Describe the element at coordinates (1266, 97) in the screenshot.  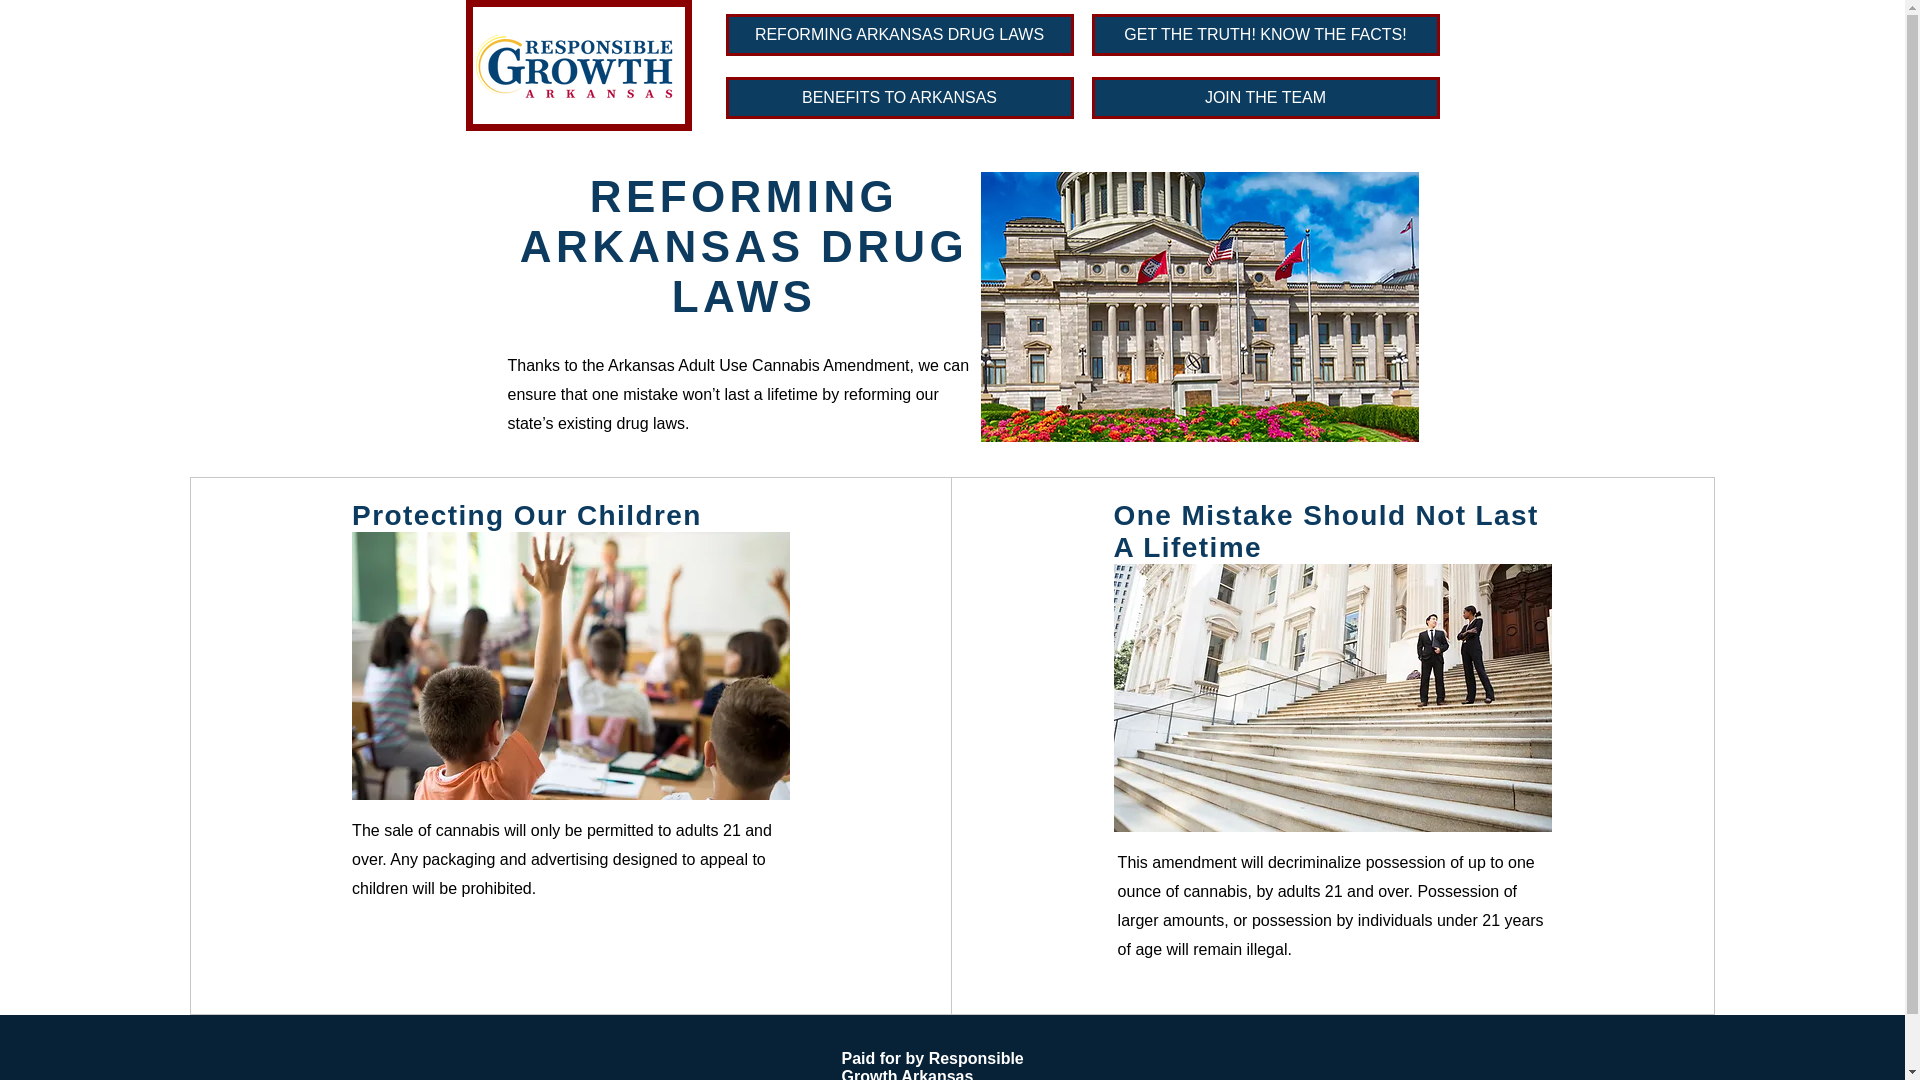
I see `JOIN THE TEAM` at that location.